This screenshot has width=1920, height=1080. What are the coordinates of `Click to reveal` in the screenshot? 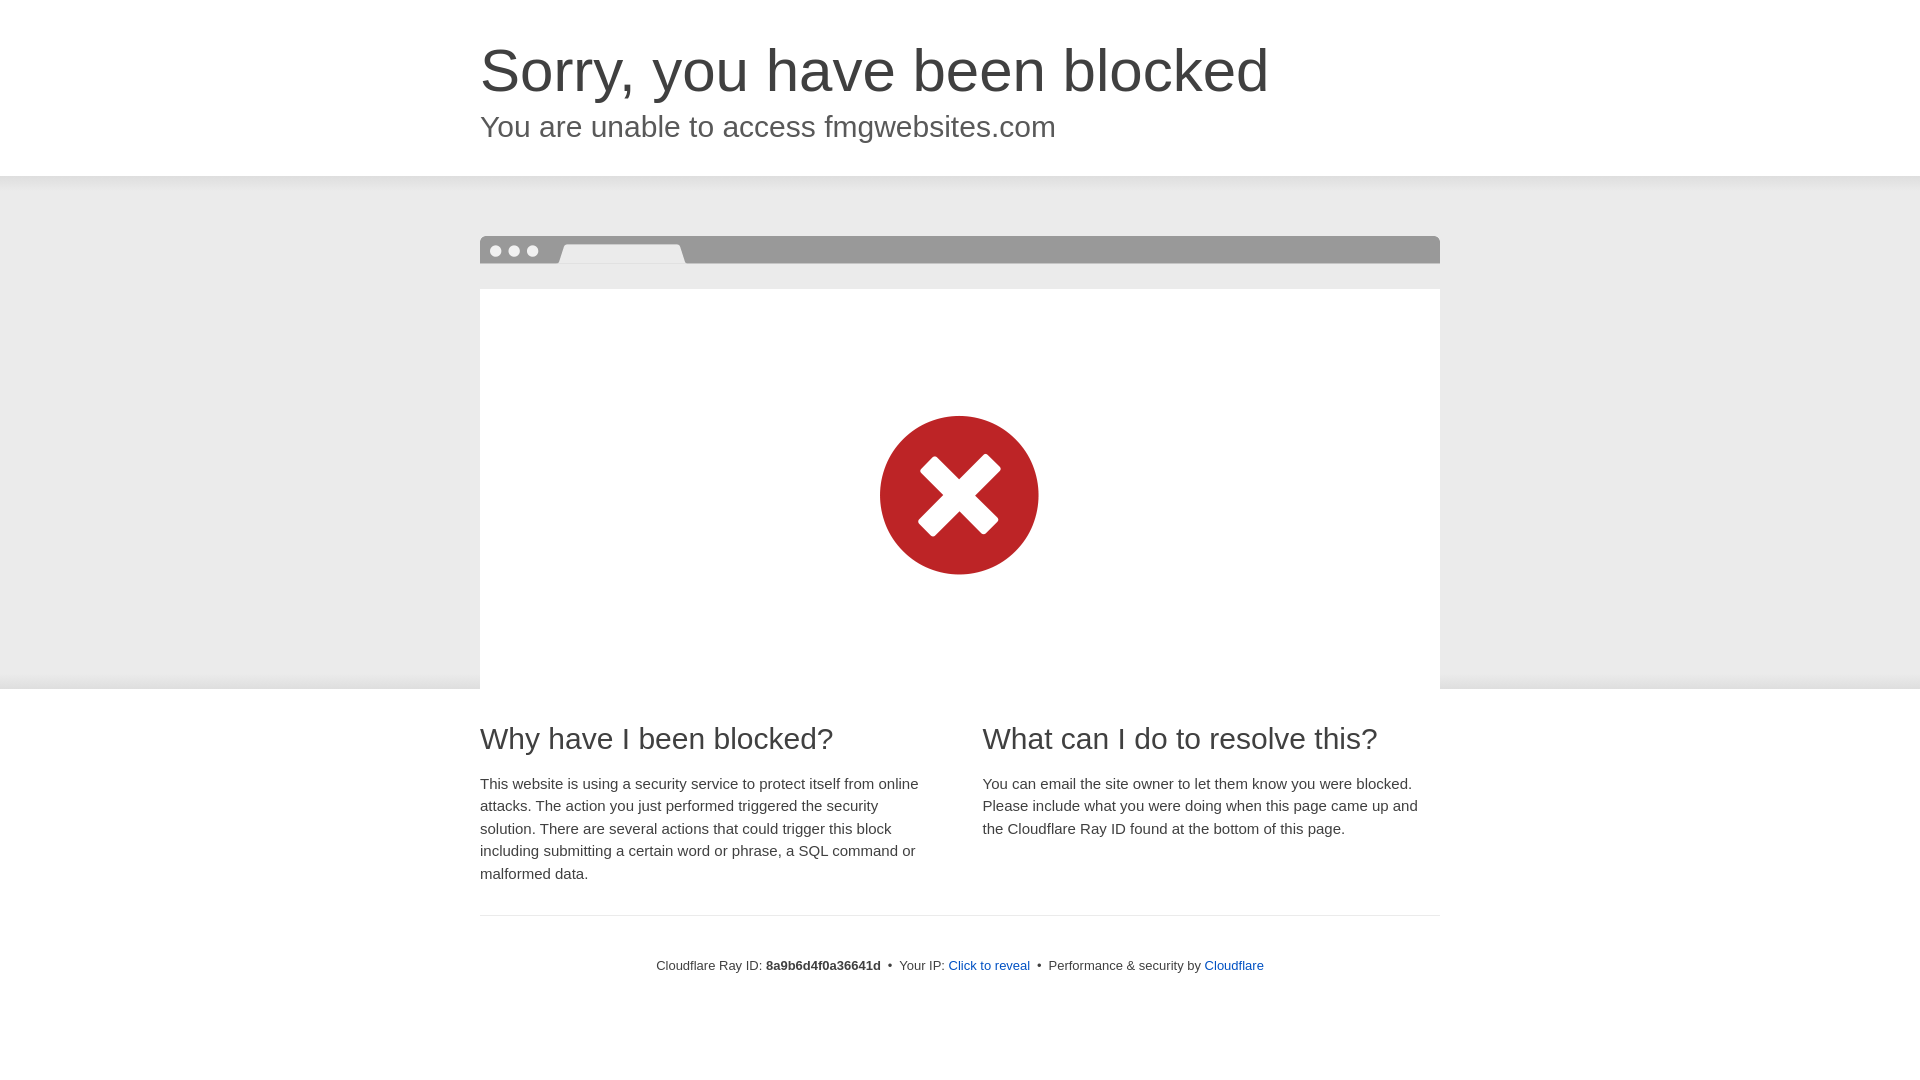 It's located at (990, 966).